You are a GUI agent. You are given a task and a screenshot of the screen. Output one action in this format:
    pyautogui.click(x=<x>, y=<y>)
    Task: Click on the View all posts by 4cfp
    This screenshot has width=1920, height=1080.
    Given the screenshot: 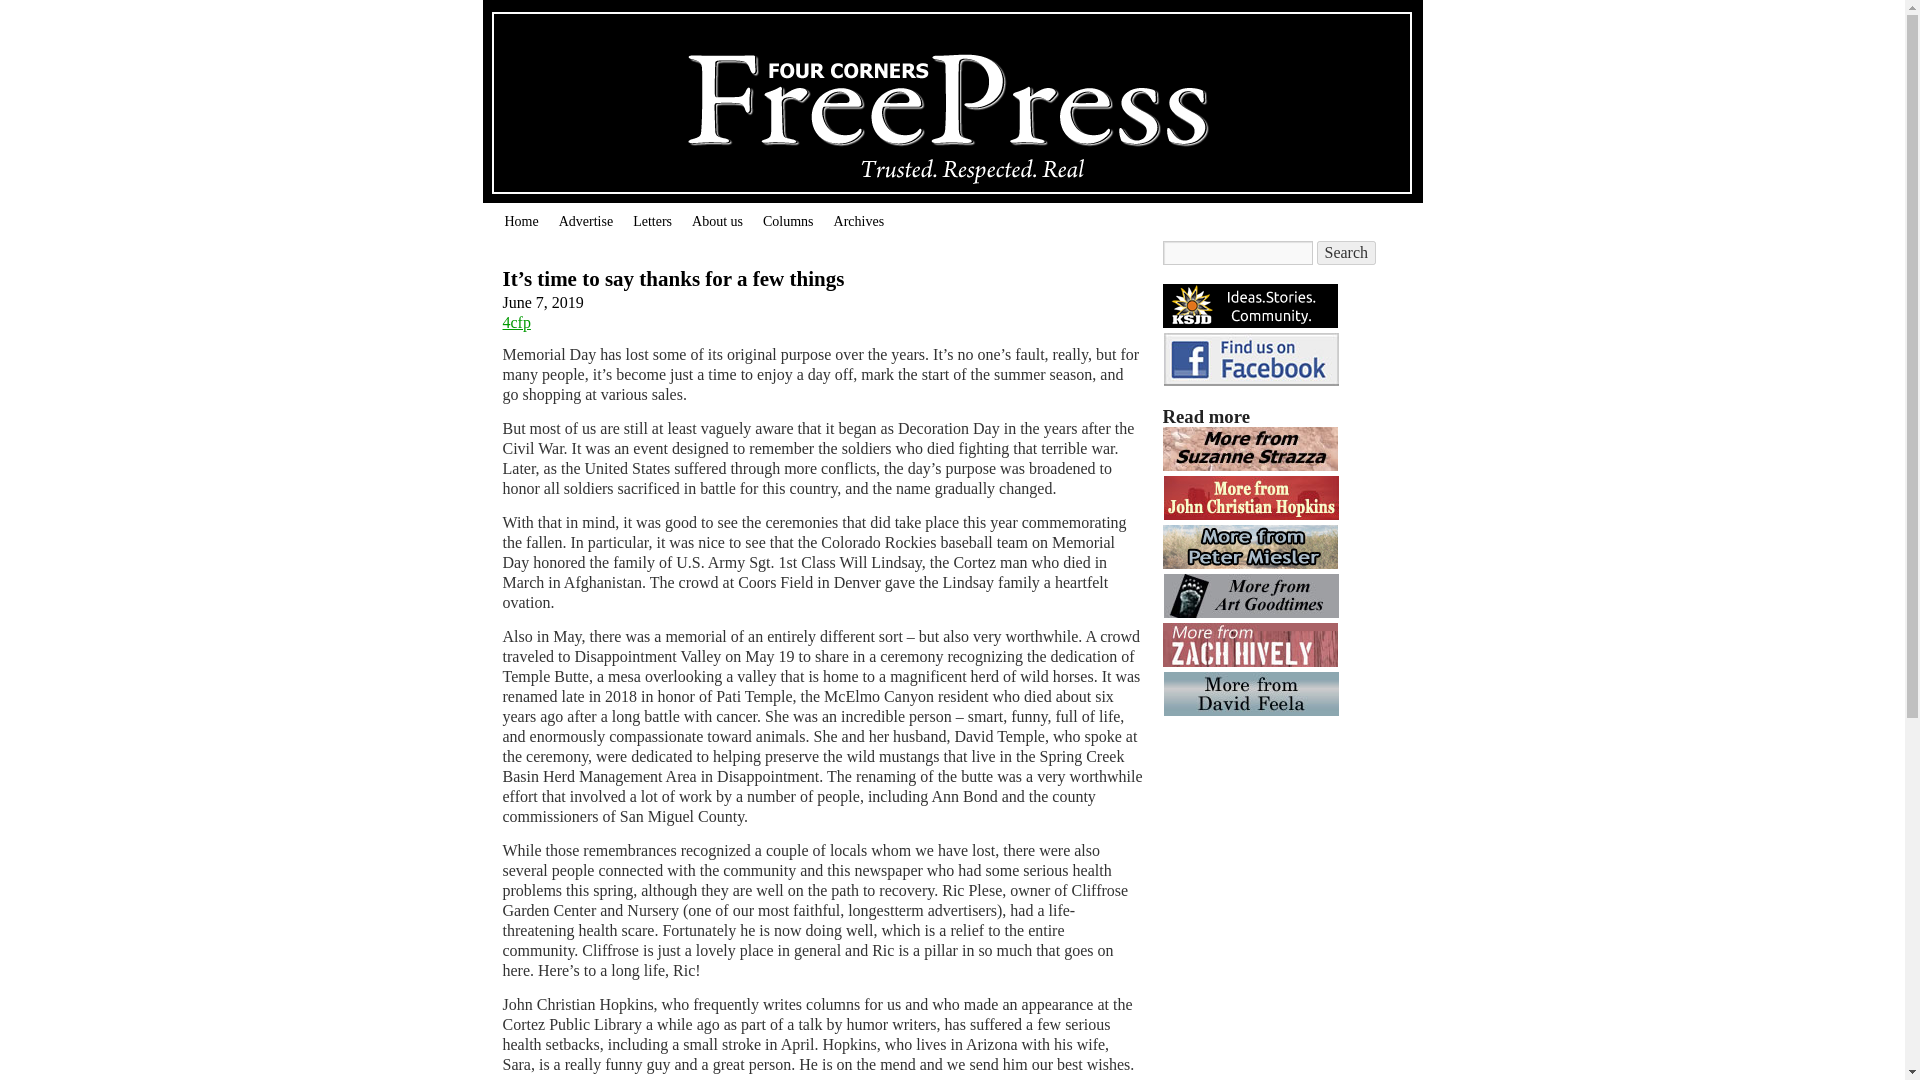 What is the action you would take?
    pyautogui.click(x=515, y=322)
    